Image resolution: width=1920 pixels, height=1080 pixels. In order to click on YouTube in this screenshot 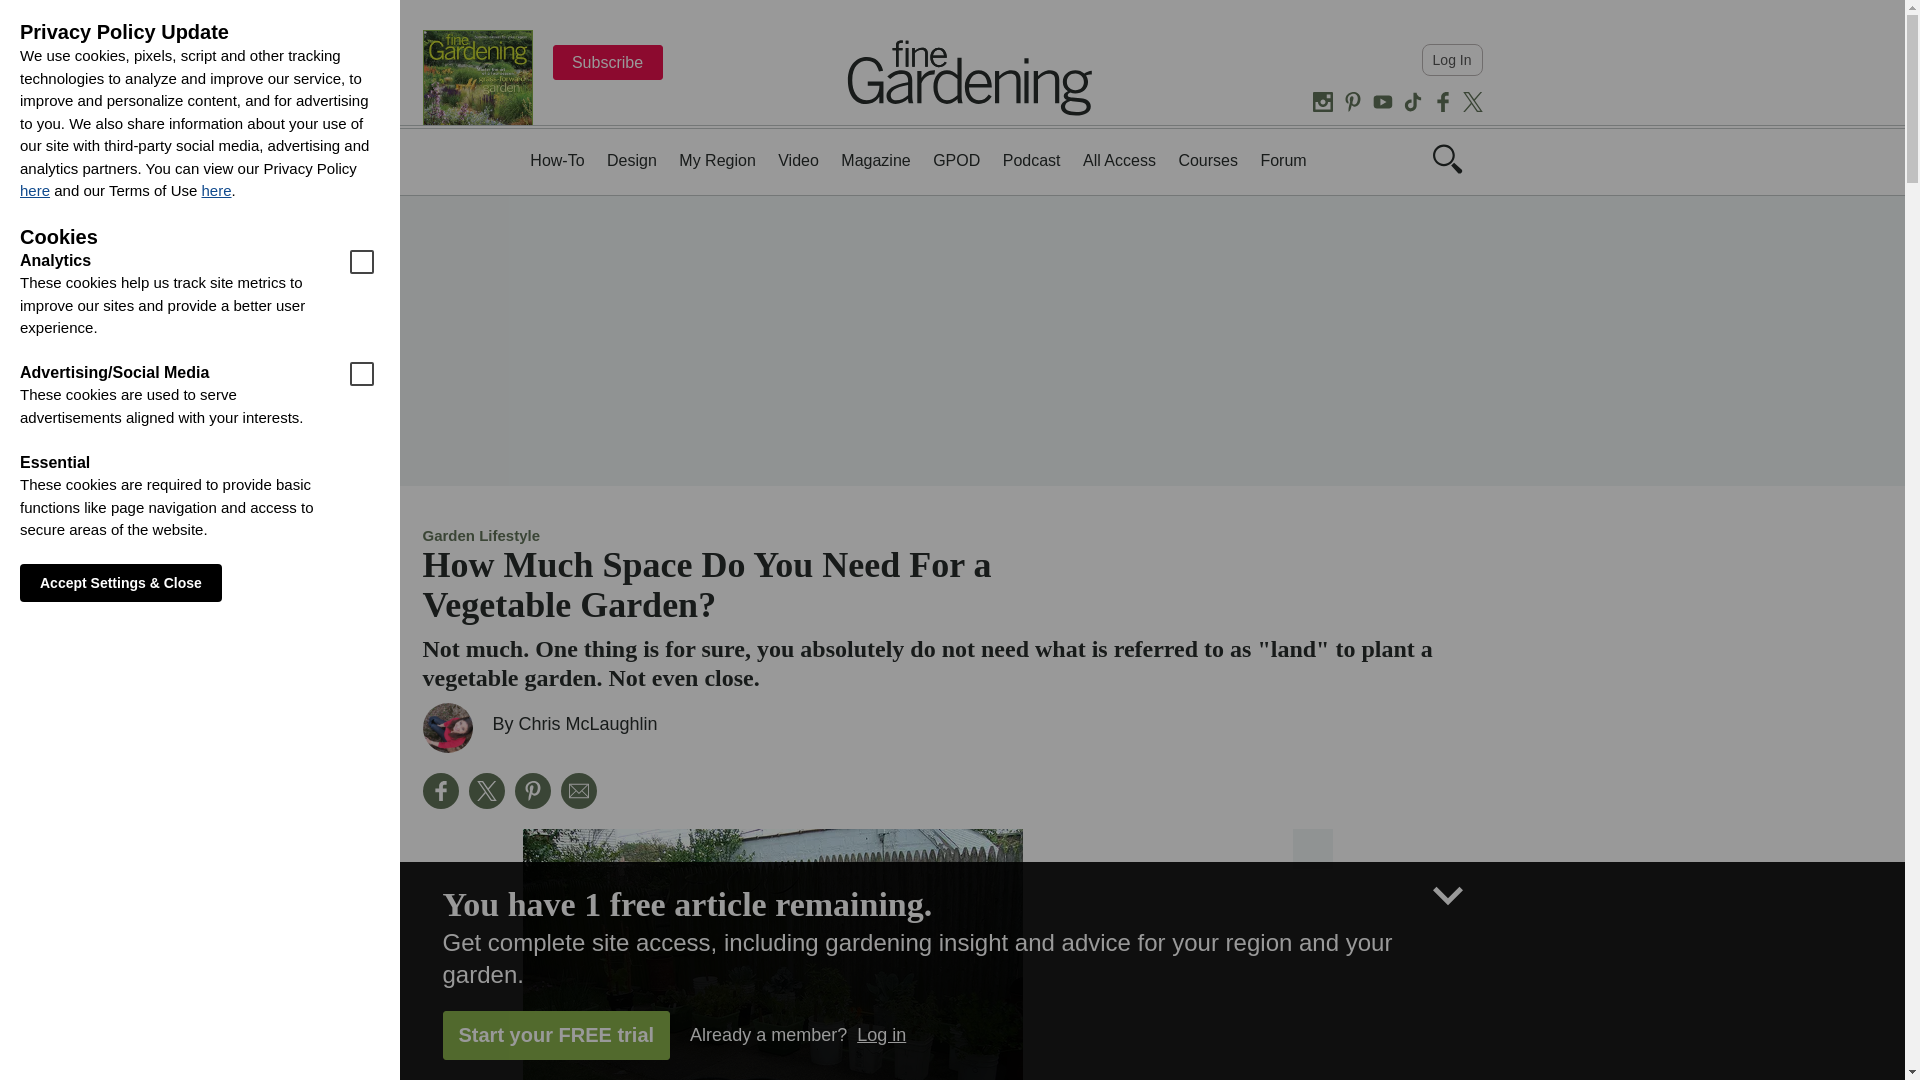, I will do `click(1382, 102)`.